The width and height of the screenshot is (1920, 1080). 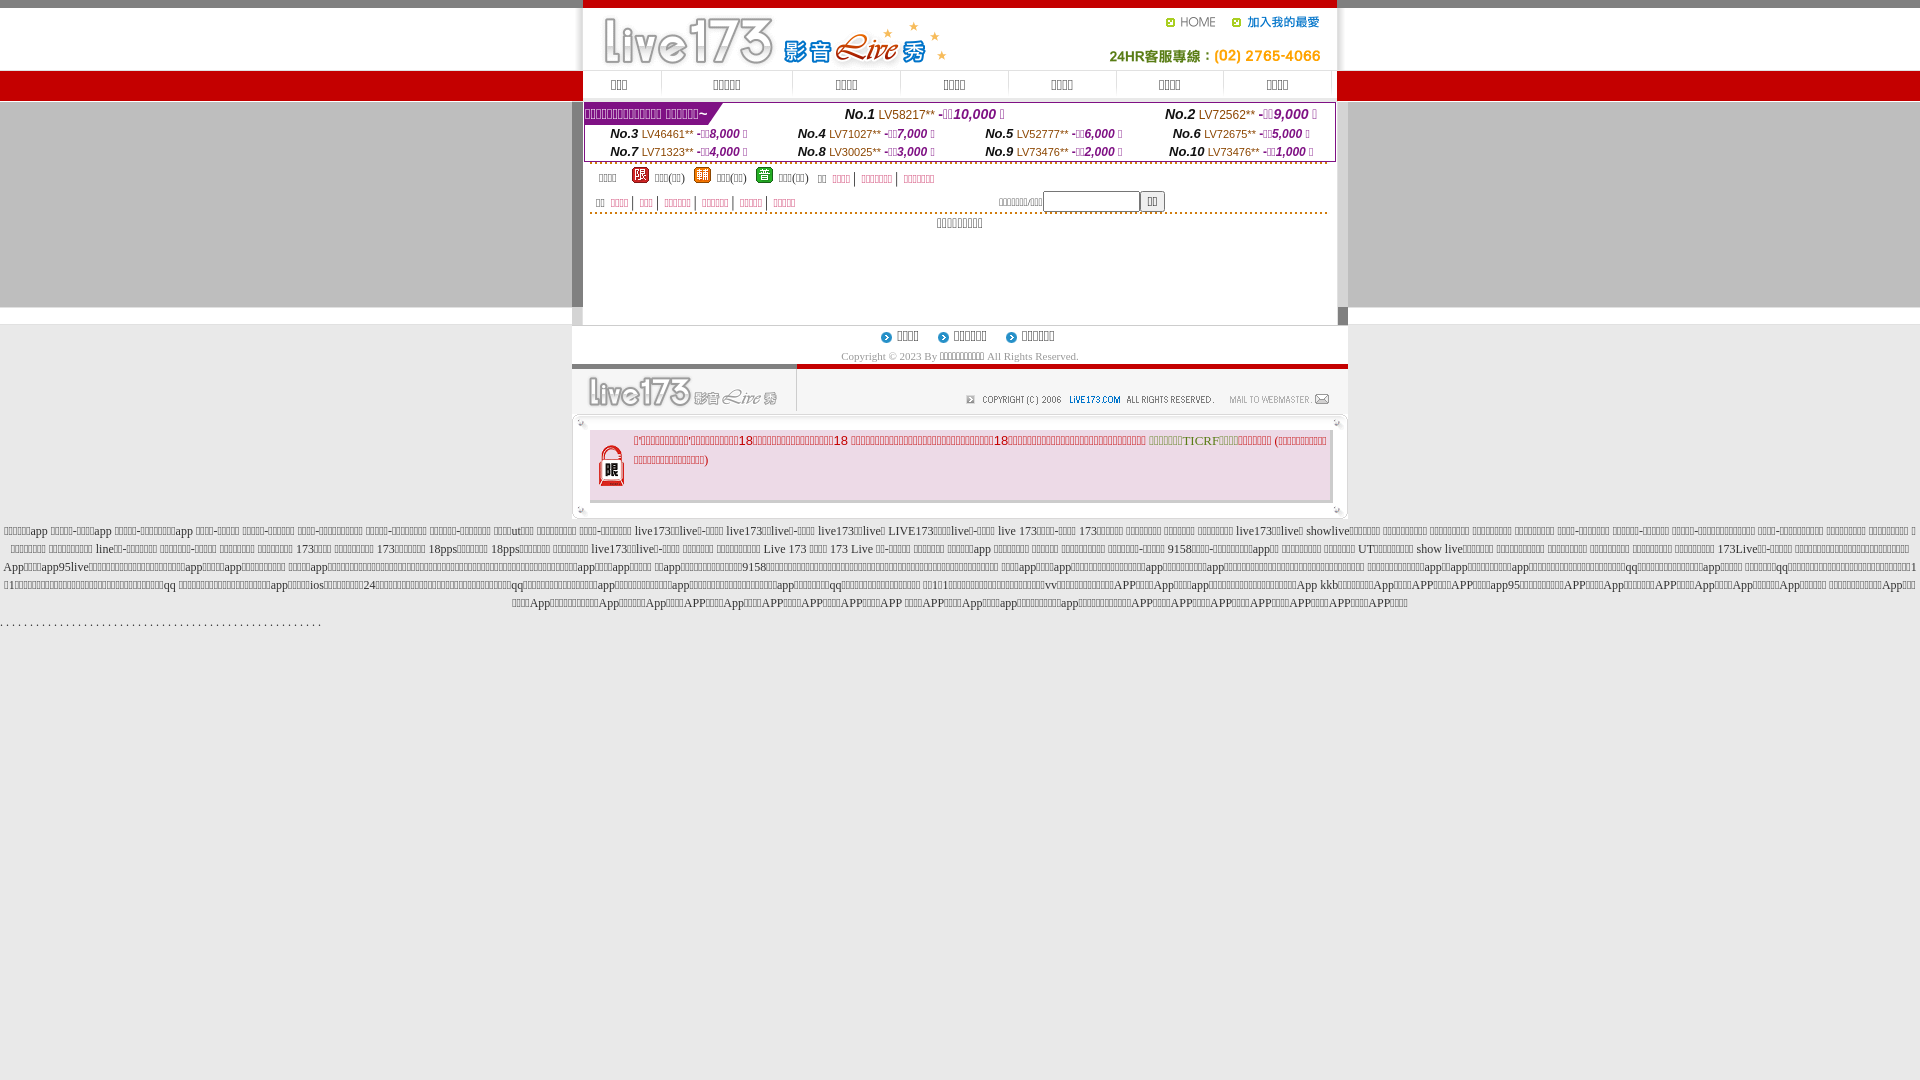 I want to click on ., so click(x=236, y=622).